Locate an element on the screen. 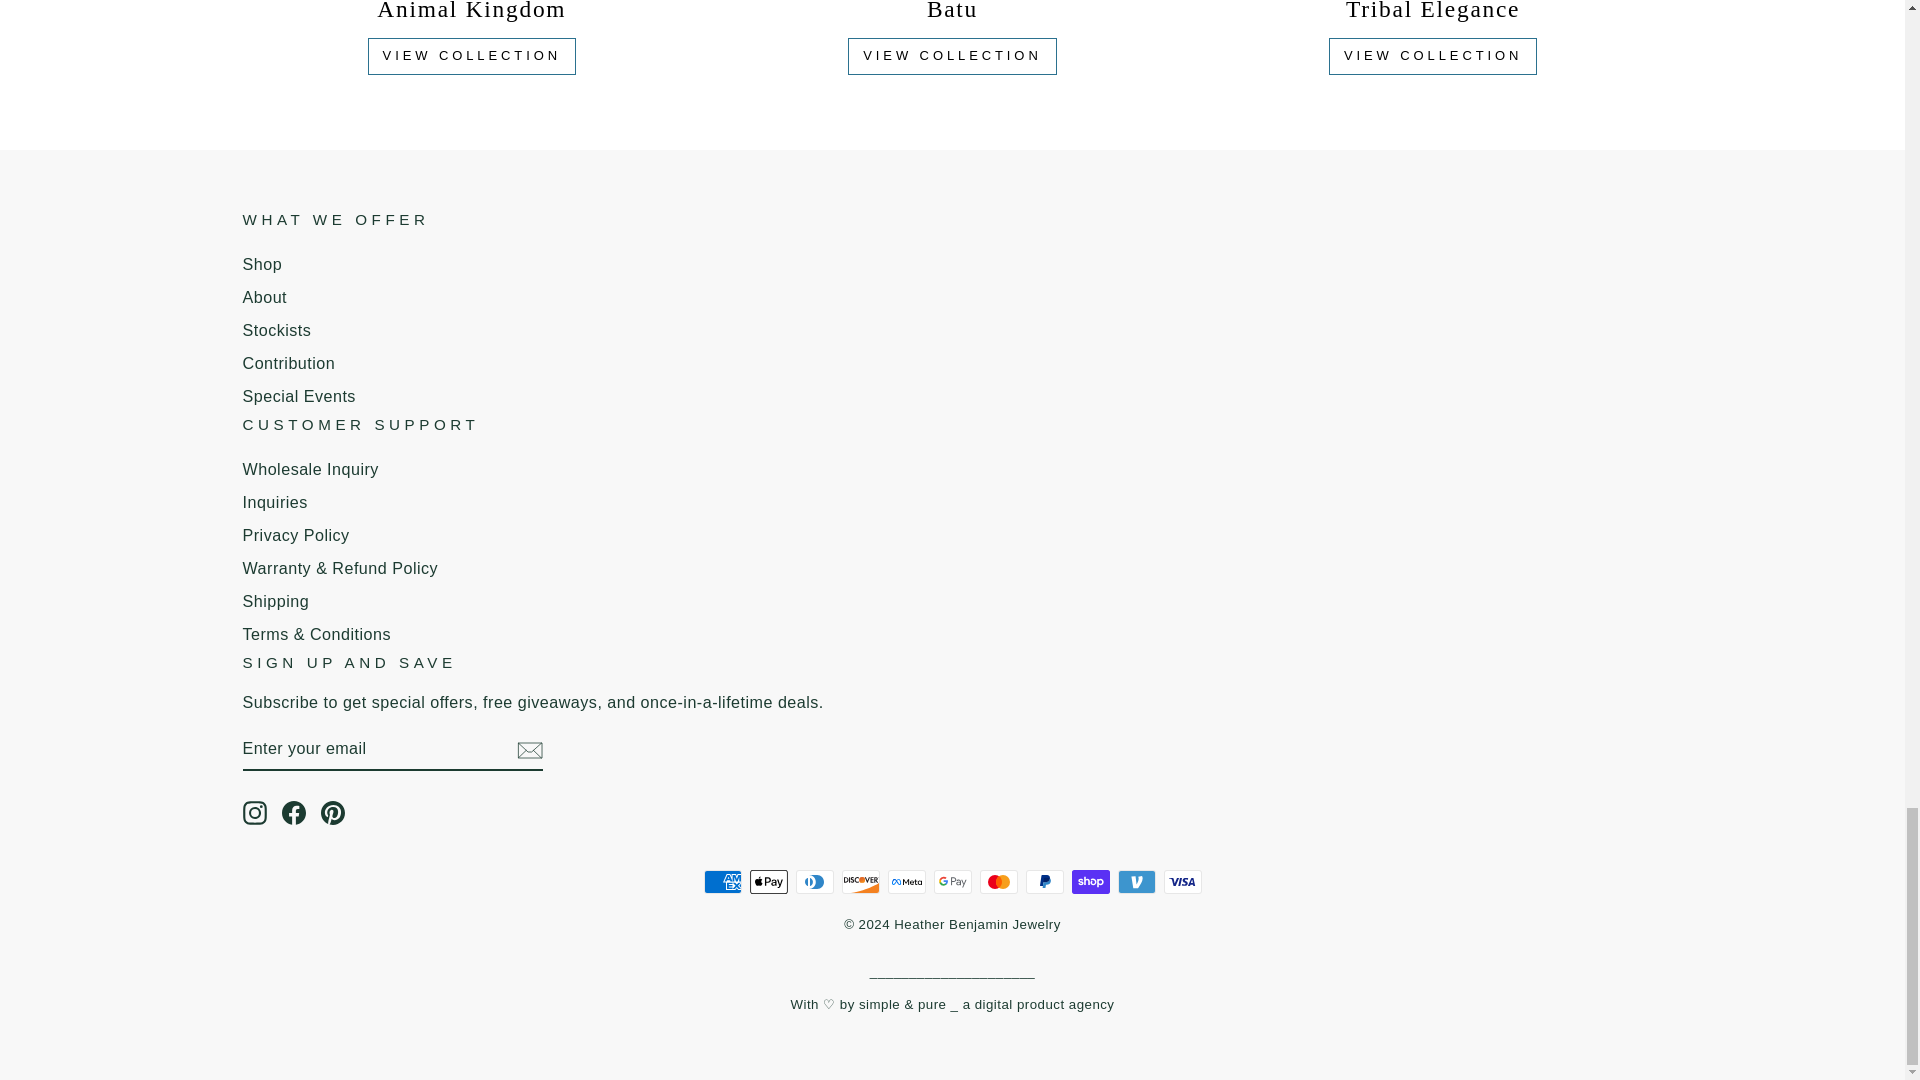 Image resolution: width=1920 pixels, height=1080 pixels. Heather Benjamin Jewelry on Facebook is located at coordinates (294, 813).